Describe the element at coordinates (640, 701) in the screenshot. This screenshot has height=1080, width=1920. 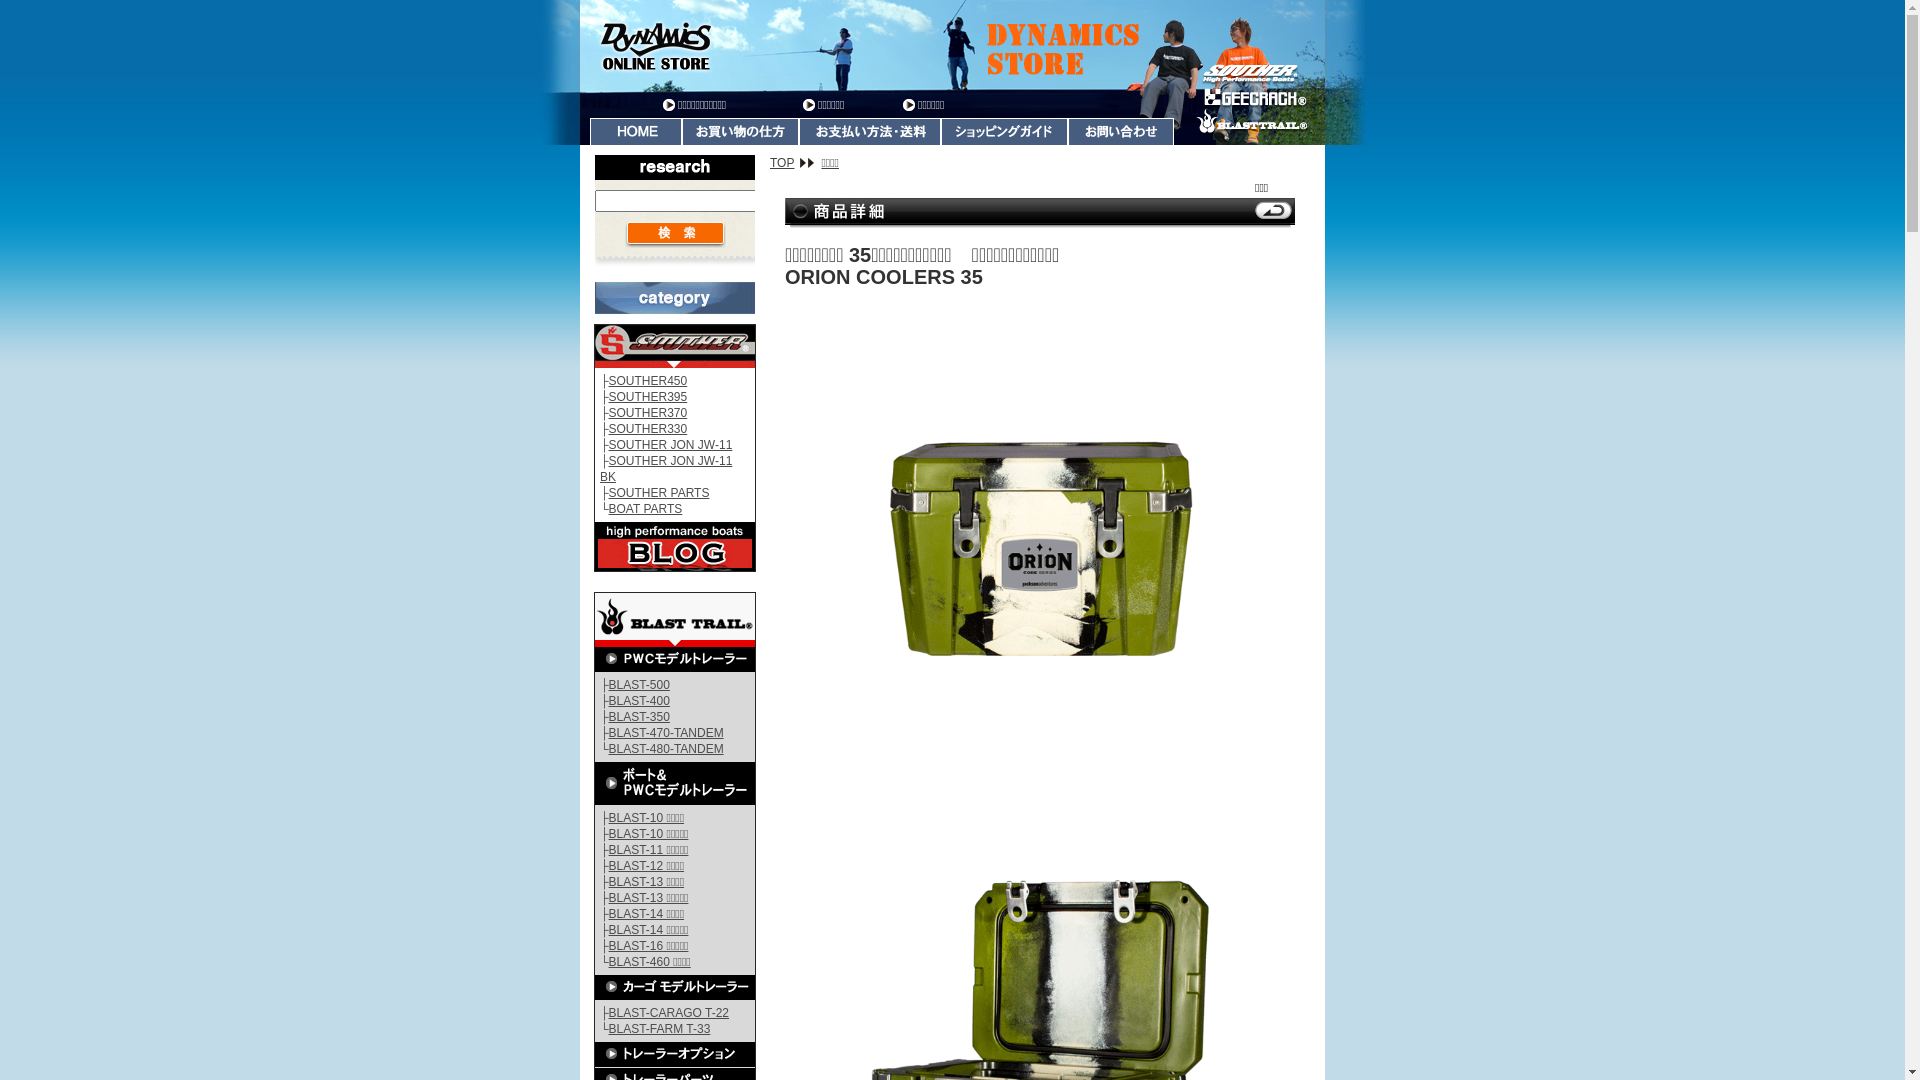
I see `BLAST-400` at that location.